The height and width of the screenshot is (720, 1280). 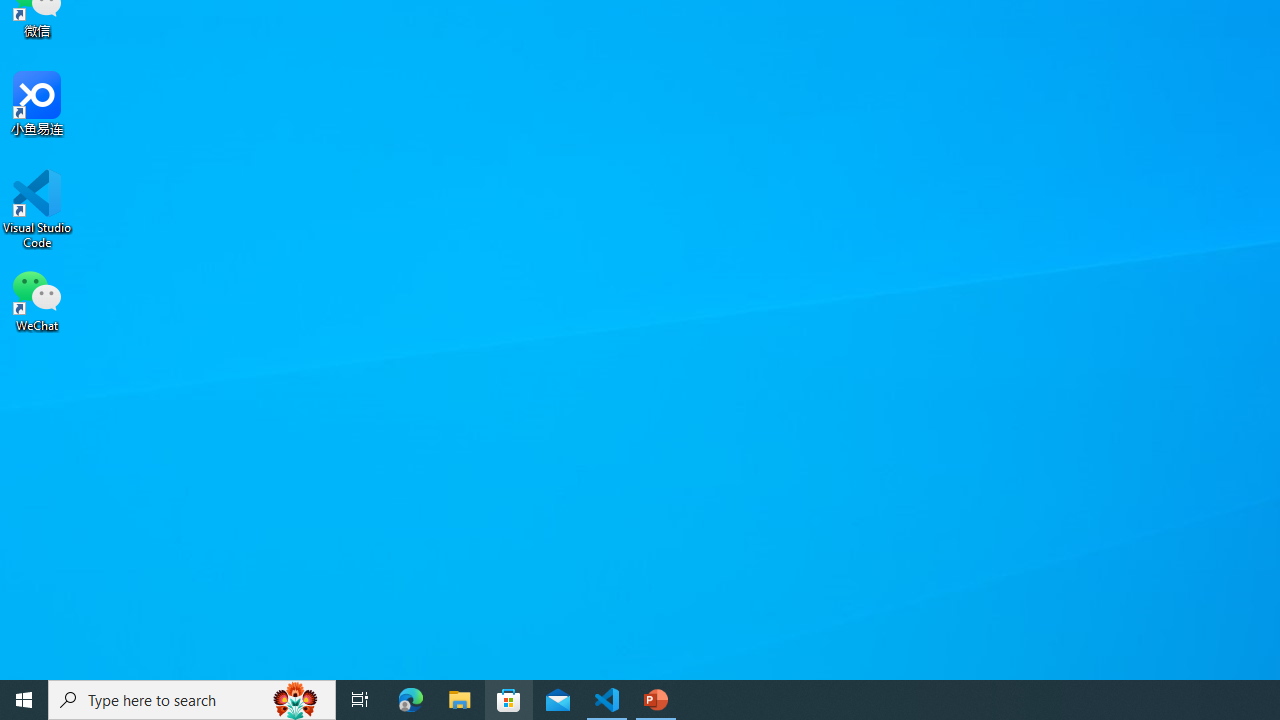 What do you see at coordinates (37, 299) in the screenshot?
I see `WeChat` at bounding box center [37, 299].